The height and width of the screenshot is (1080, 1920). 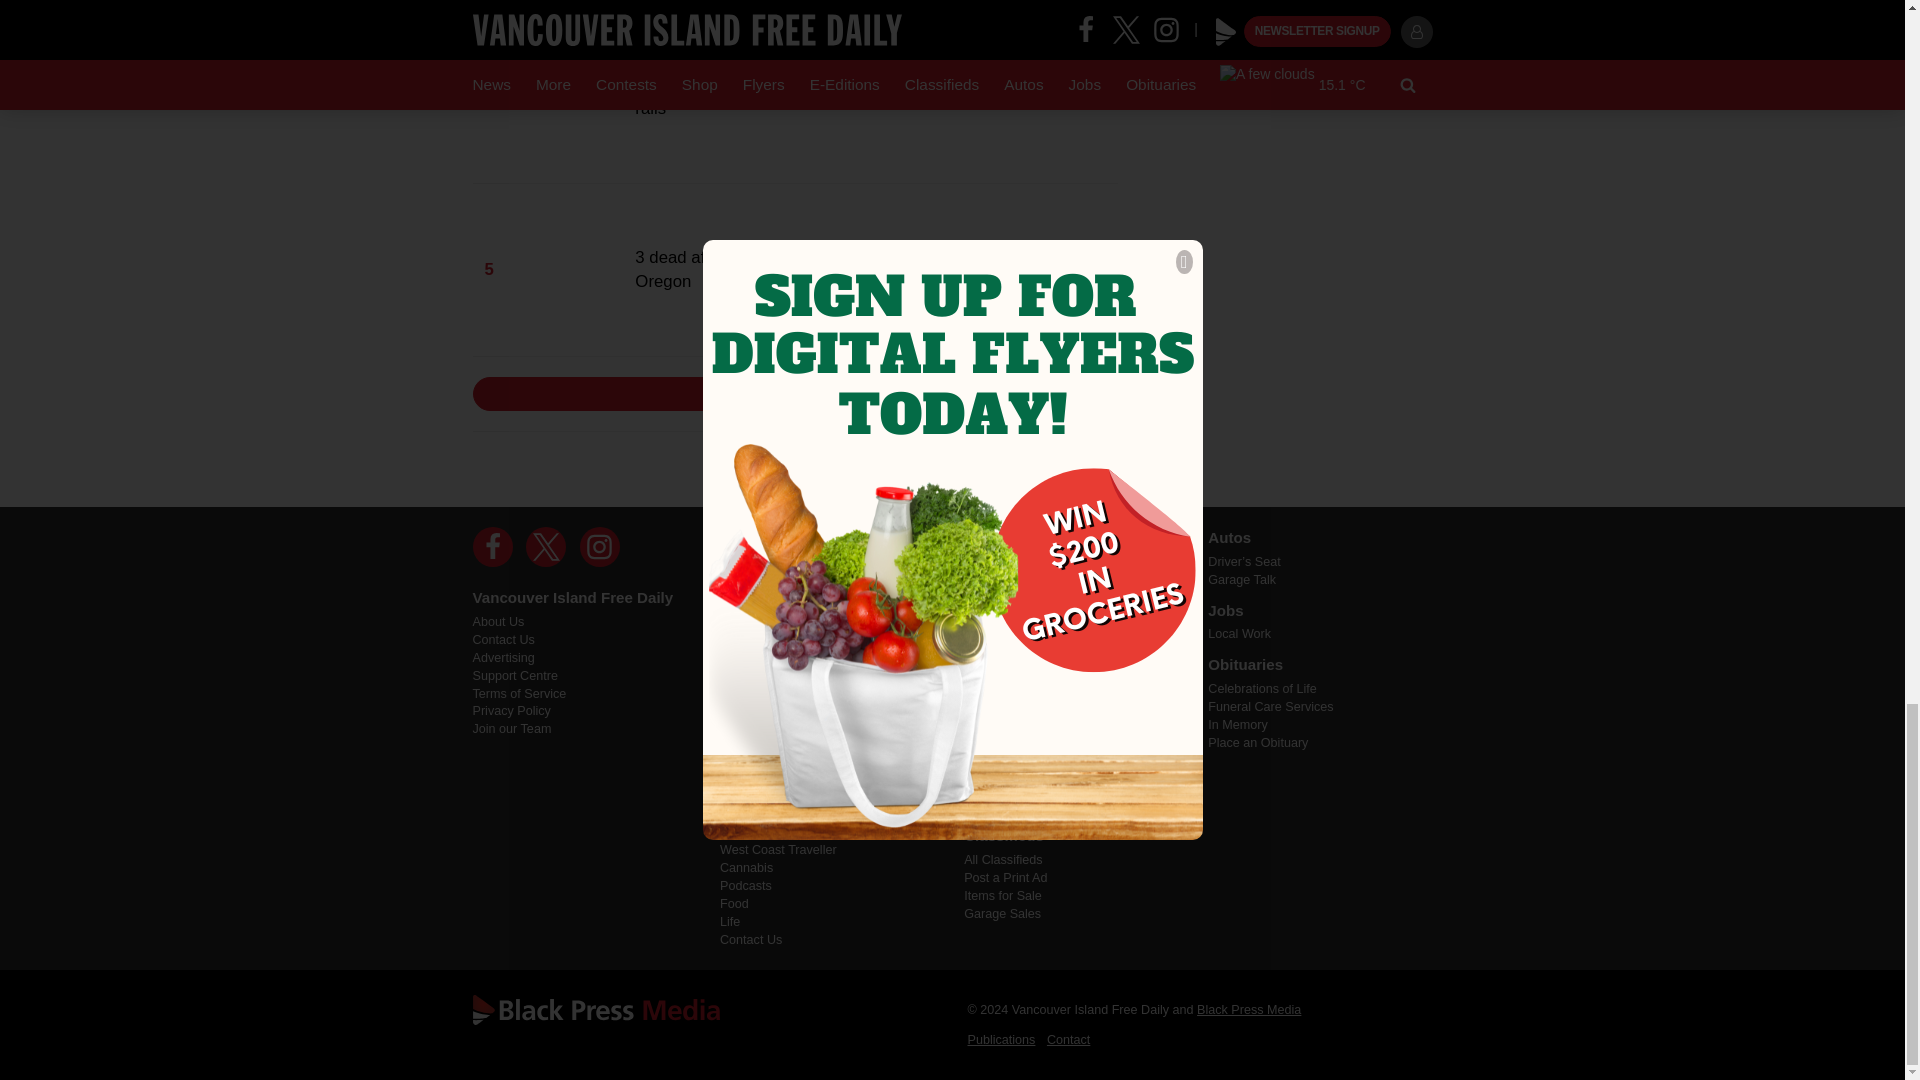 What do you see at coordinates (492, 547) in the screenshot?
I see `Facebook` at bounding box center [492, 547].